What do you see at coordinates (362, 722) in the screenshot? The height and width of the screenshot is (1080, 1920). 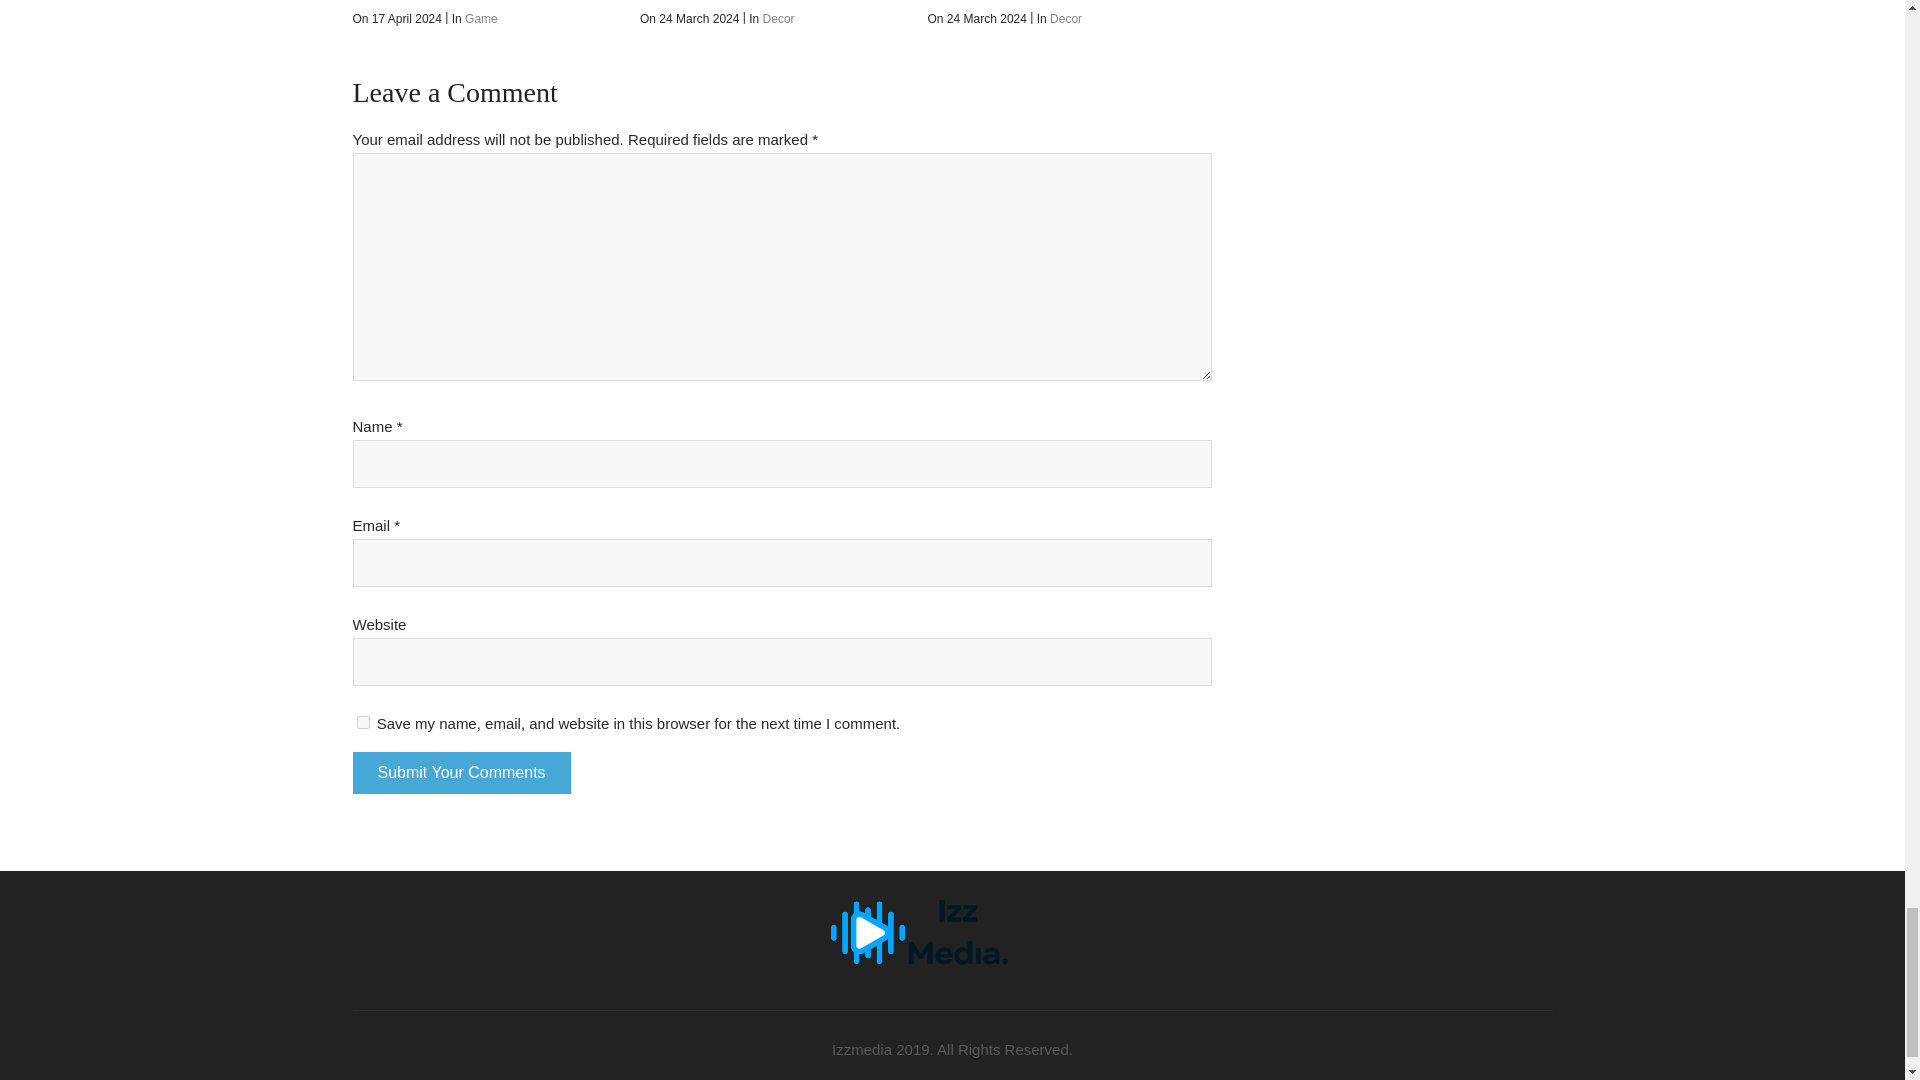 I see `yes` at bounding box center [362, 722].